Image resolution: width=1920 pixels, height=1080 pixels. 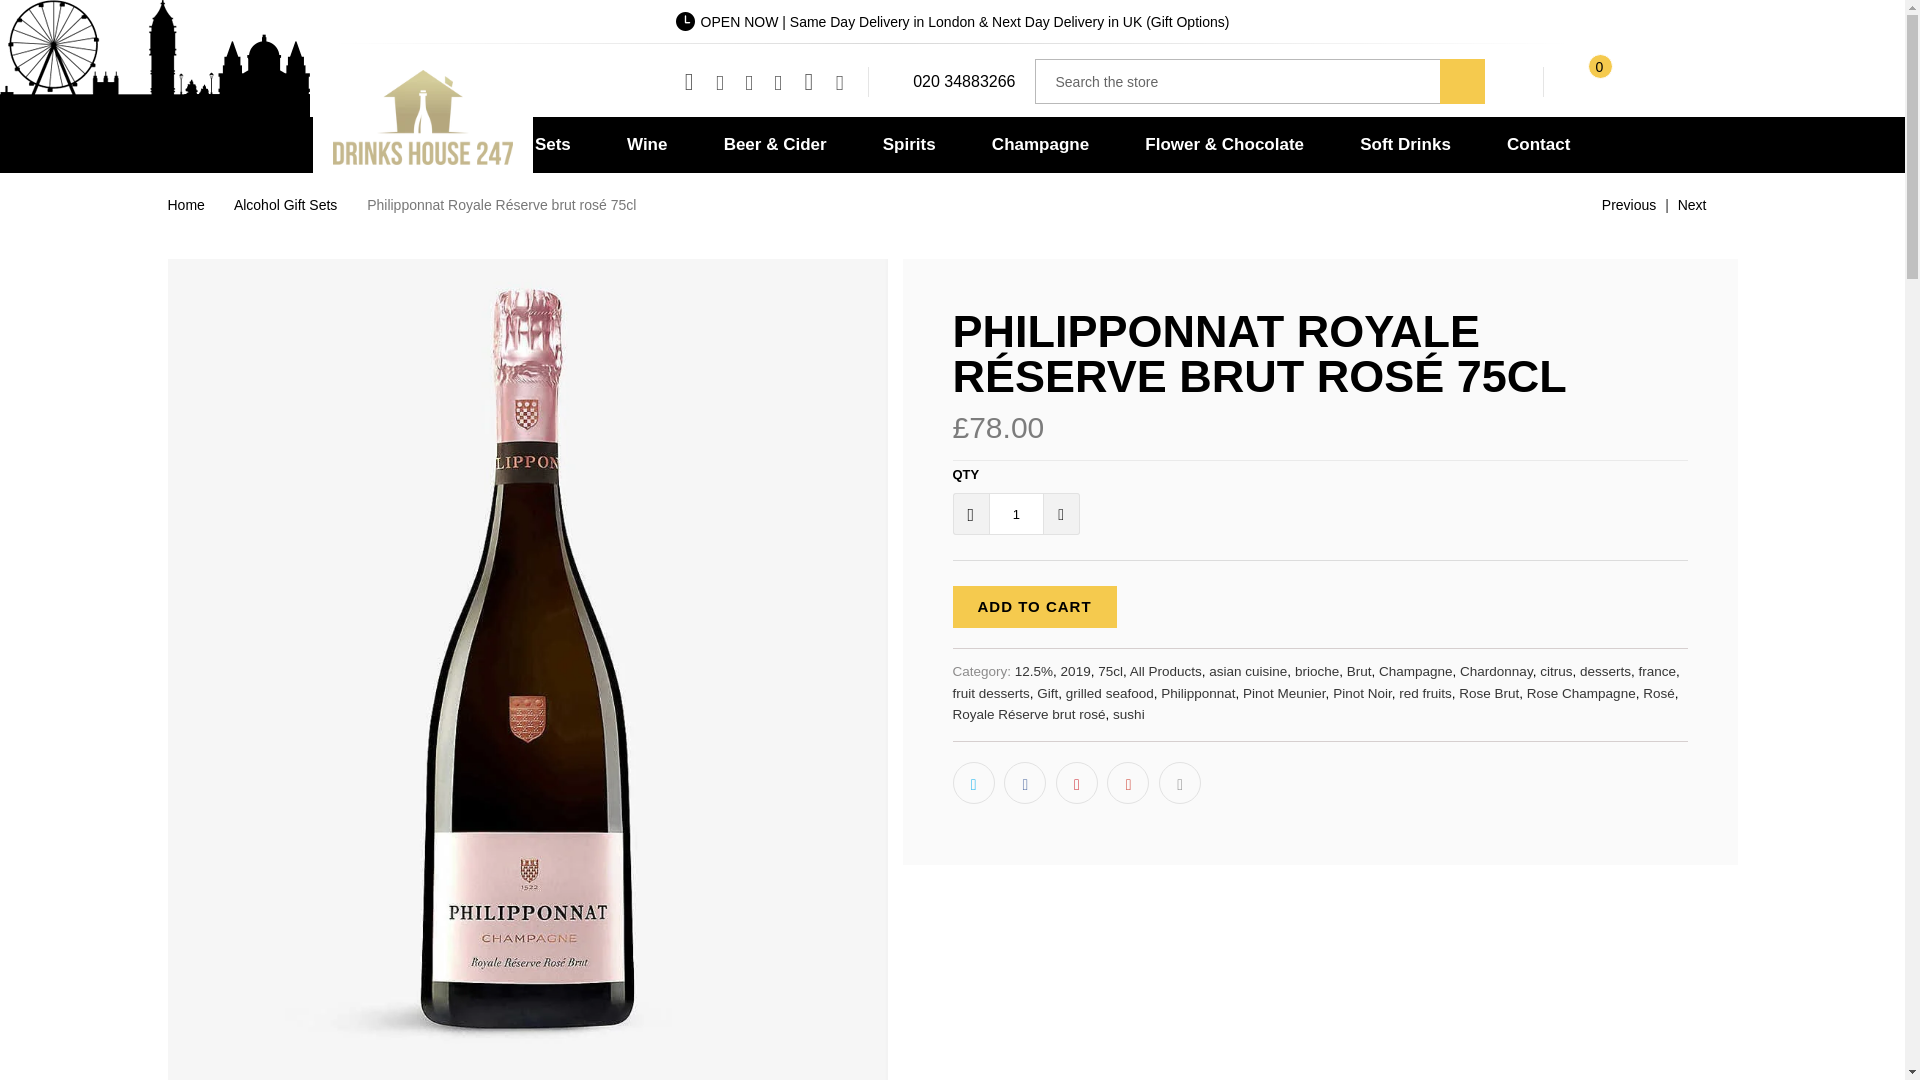 What do you see at coordinates (1166, 672) in the screenshot?
I see `Products tagged All Products` at bounding box center [1166, 672].